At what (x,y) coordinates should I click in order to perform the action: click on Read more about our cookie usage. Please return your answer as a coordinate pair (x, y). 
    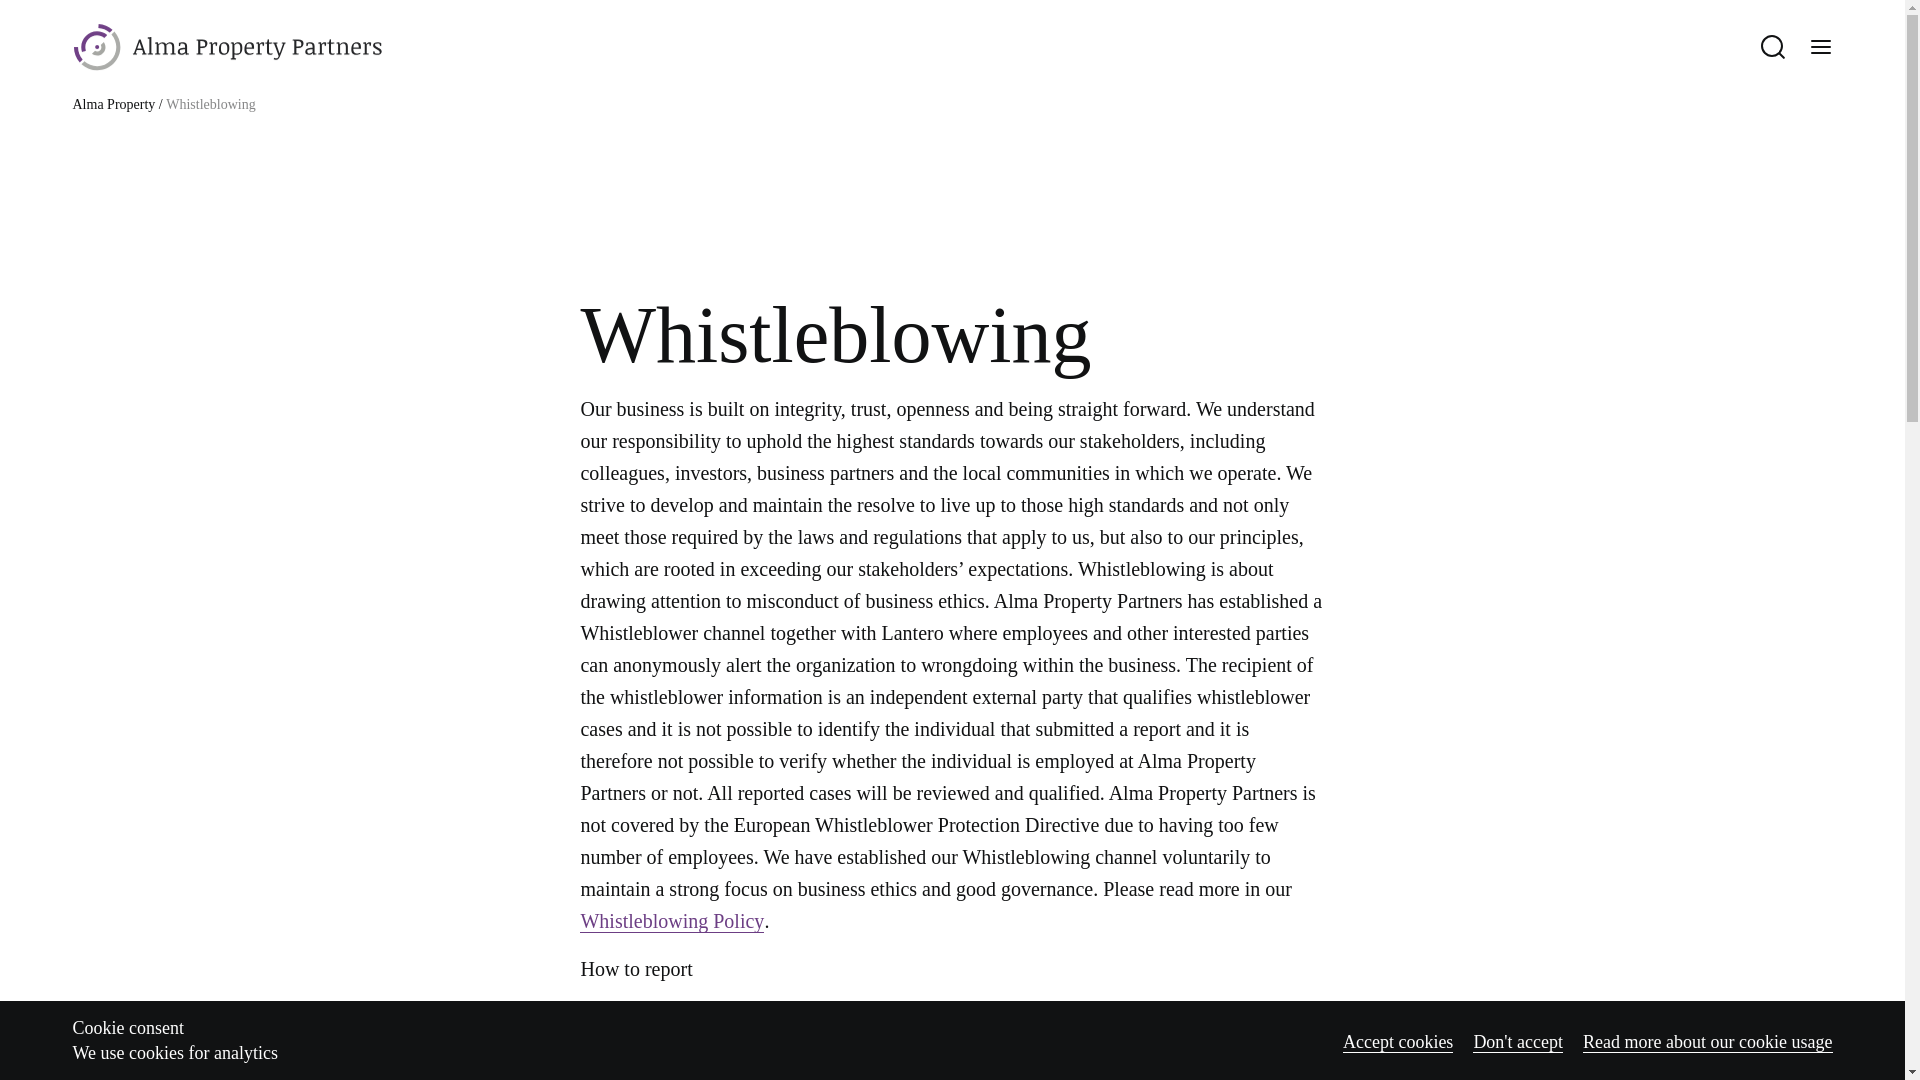
    Looking at the image, I should click on (1706, 1042).